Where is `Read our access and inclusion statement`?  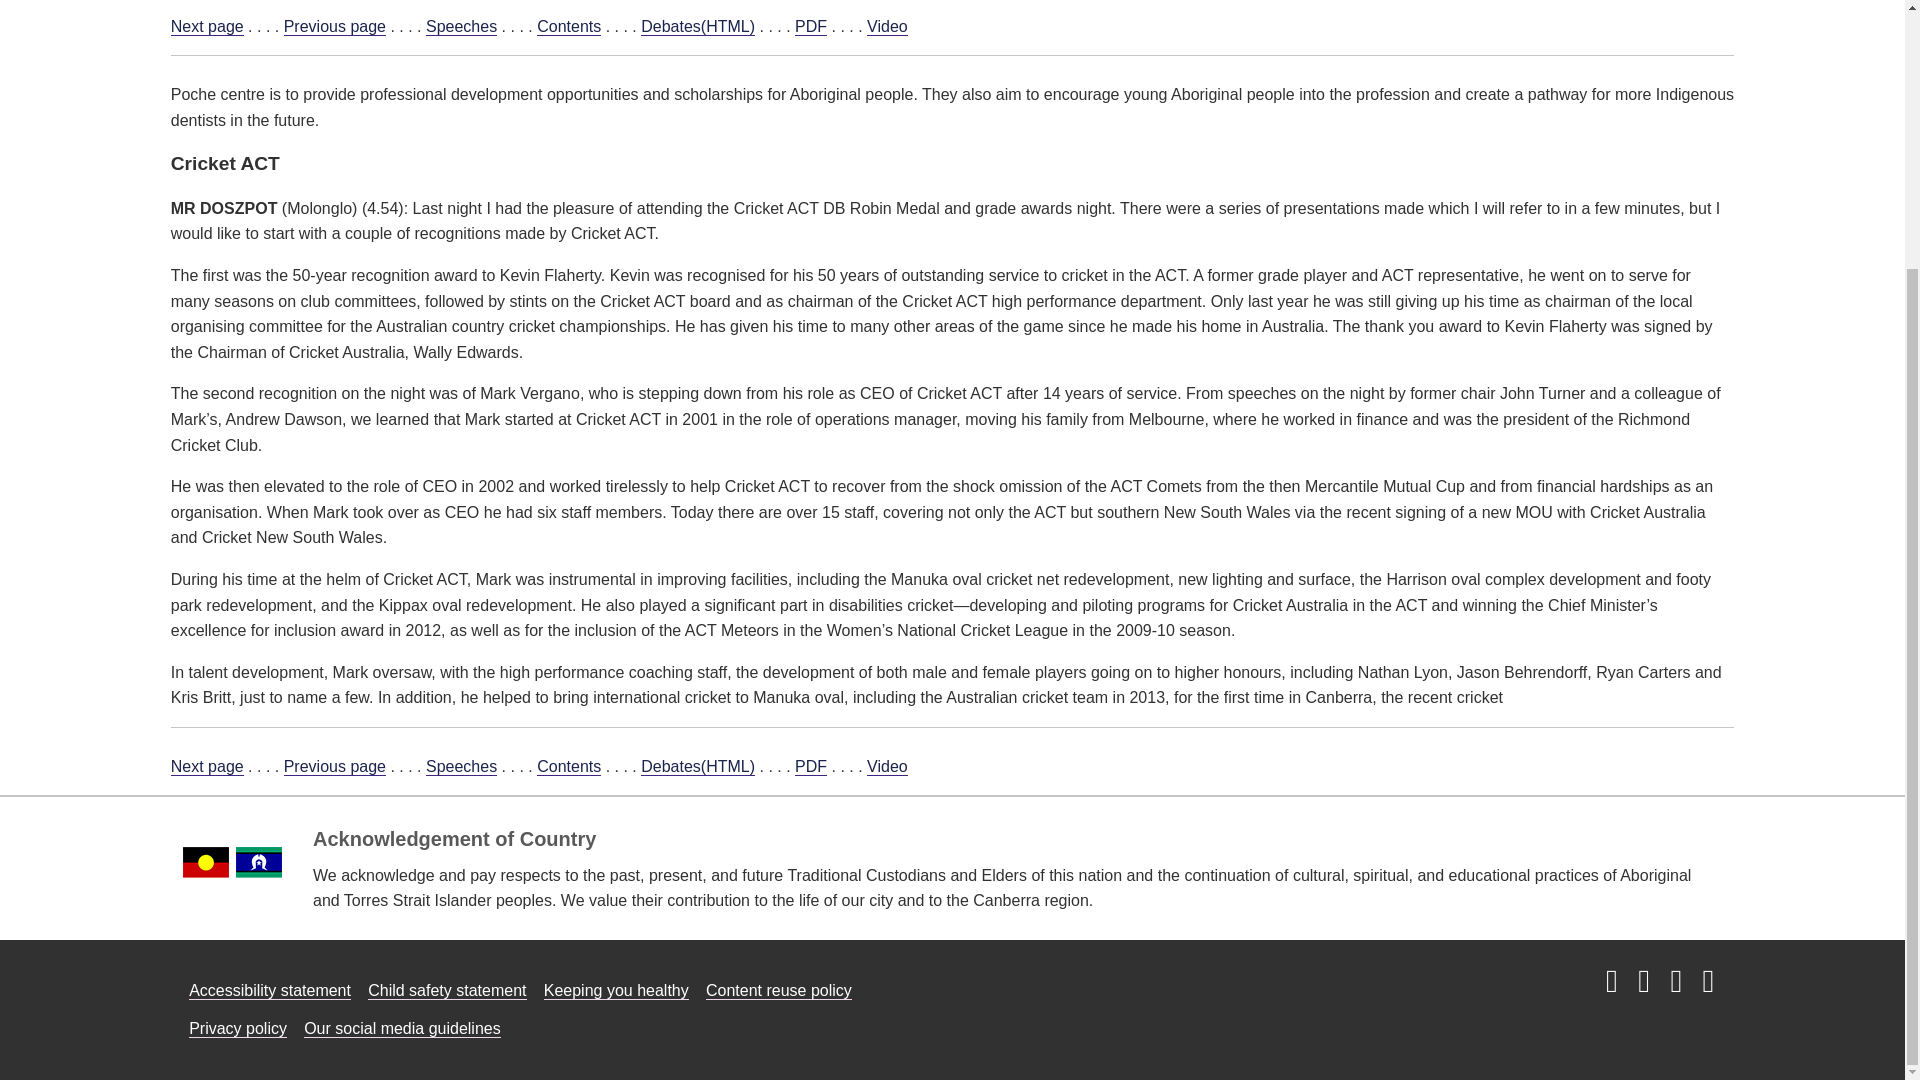 Read our access and inclusion statement is located at coordinates (270, 990).